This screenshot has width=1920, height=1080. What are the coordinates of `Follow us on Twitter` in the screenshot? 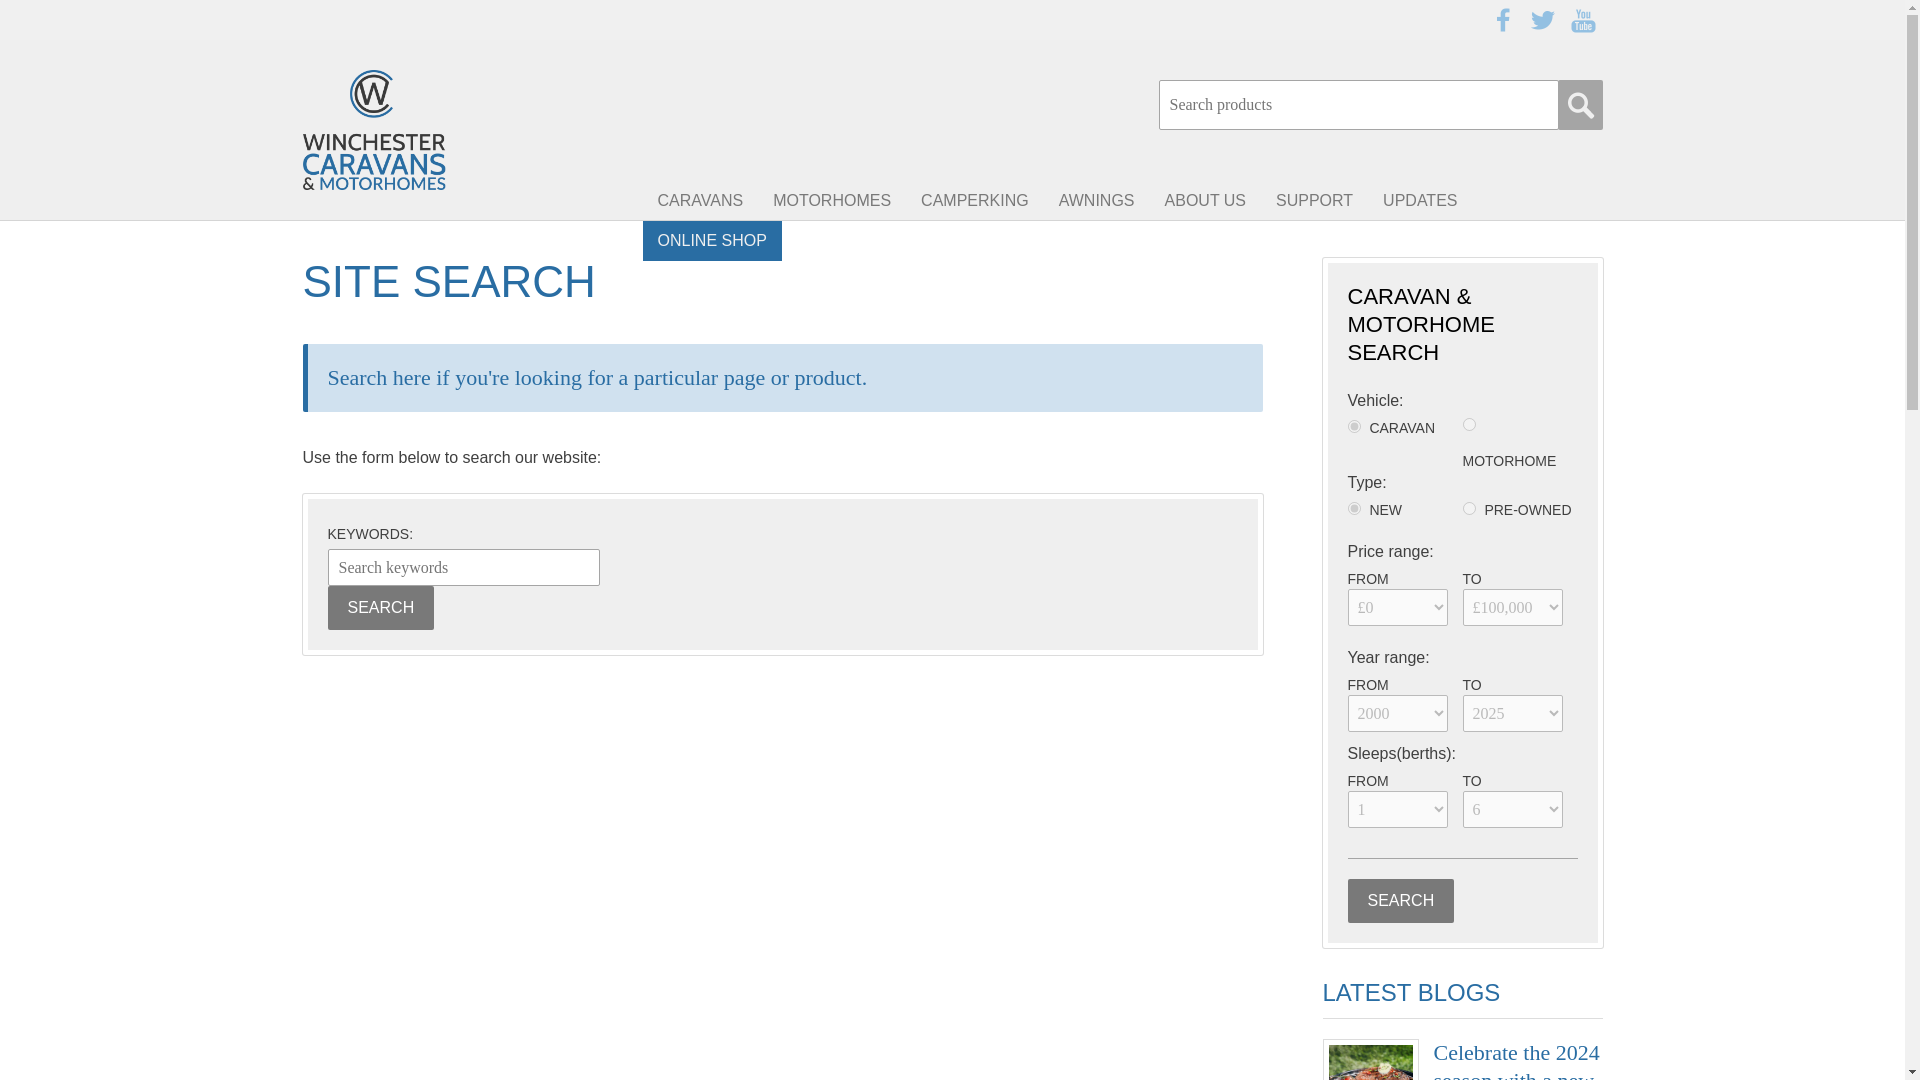 It's located at (1542, 20).